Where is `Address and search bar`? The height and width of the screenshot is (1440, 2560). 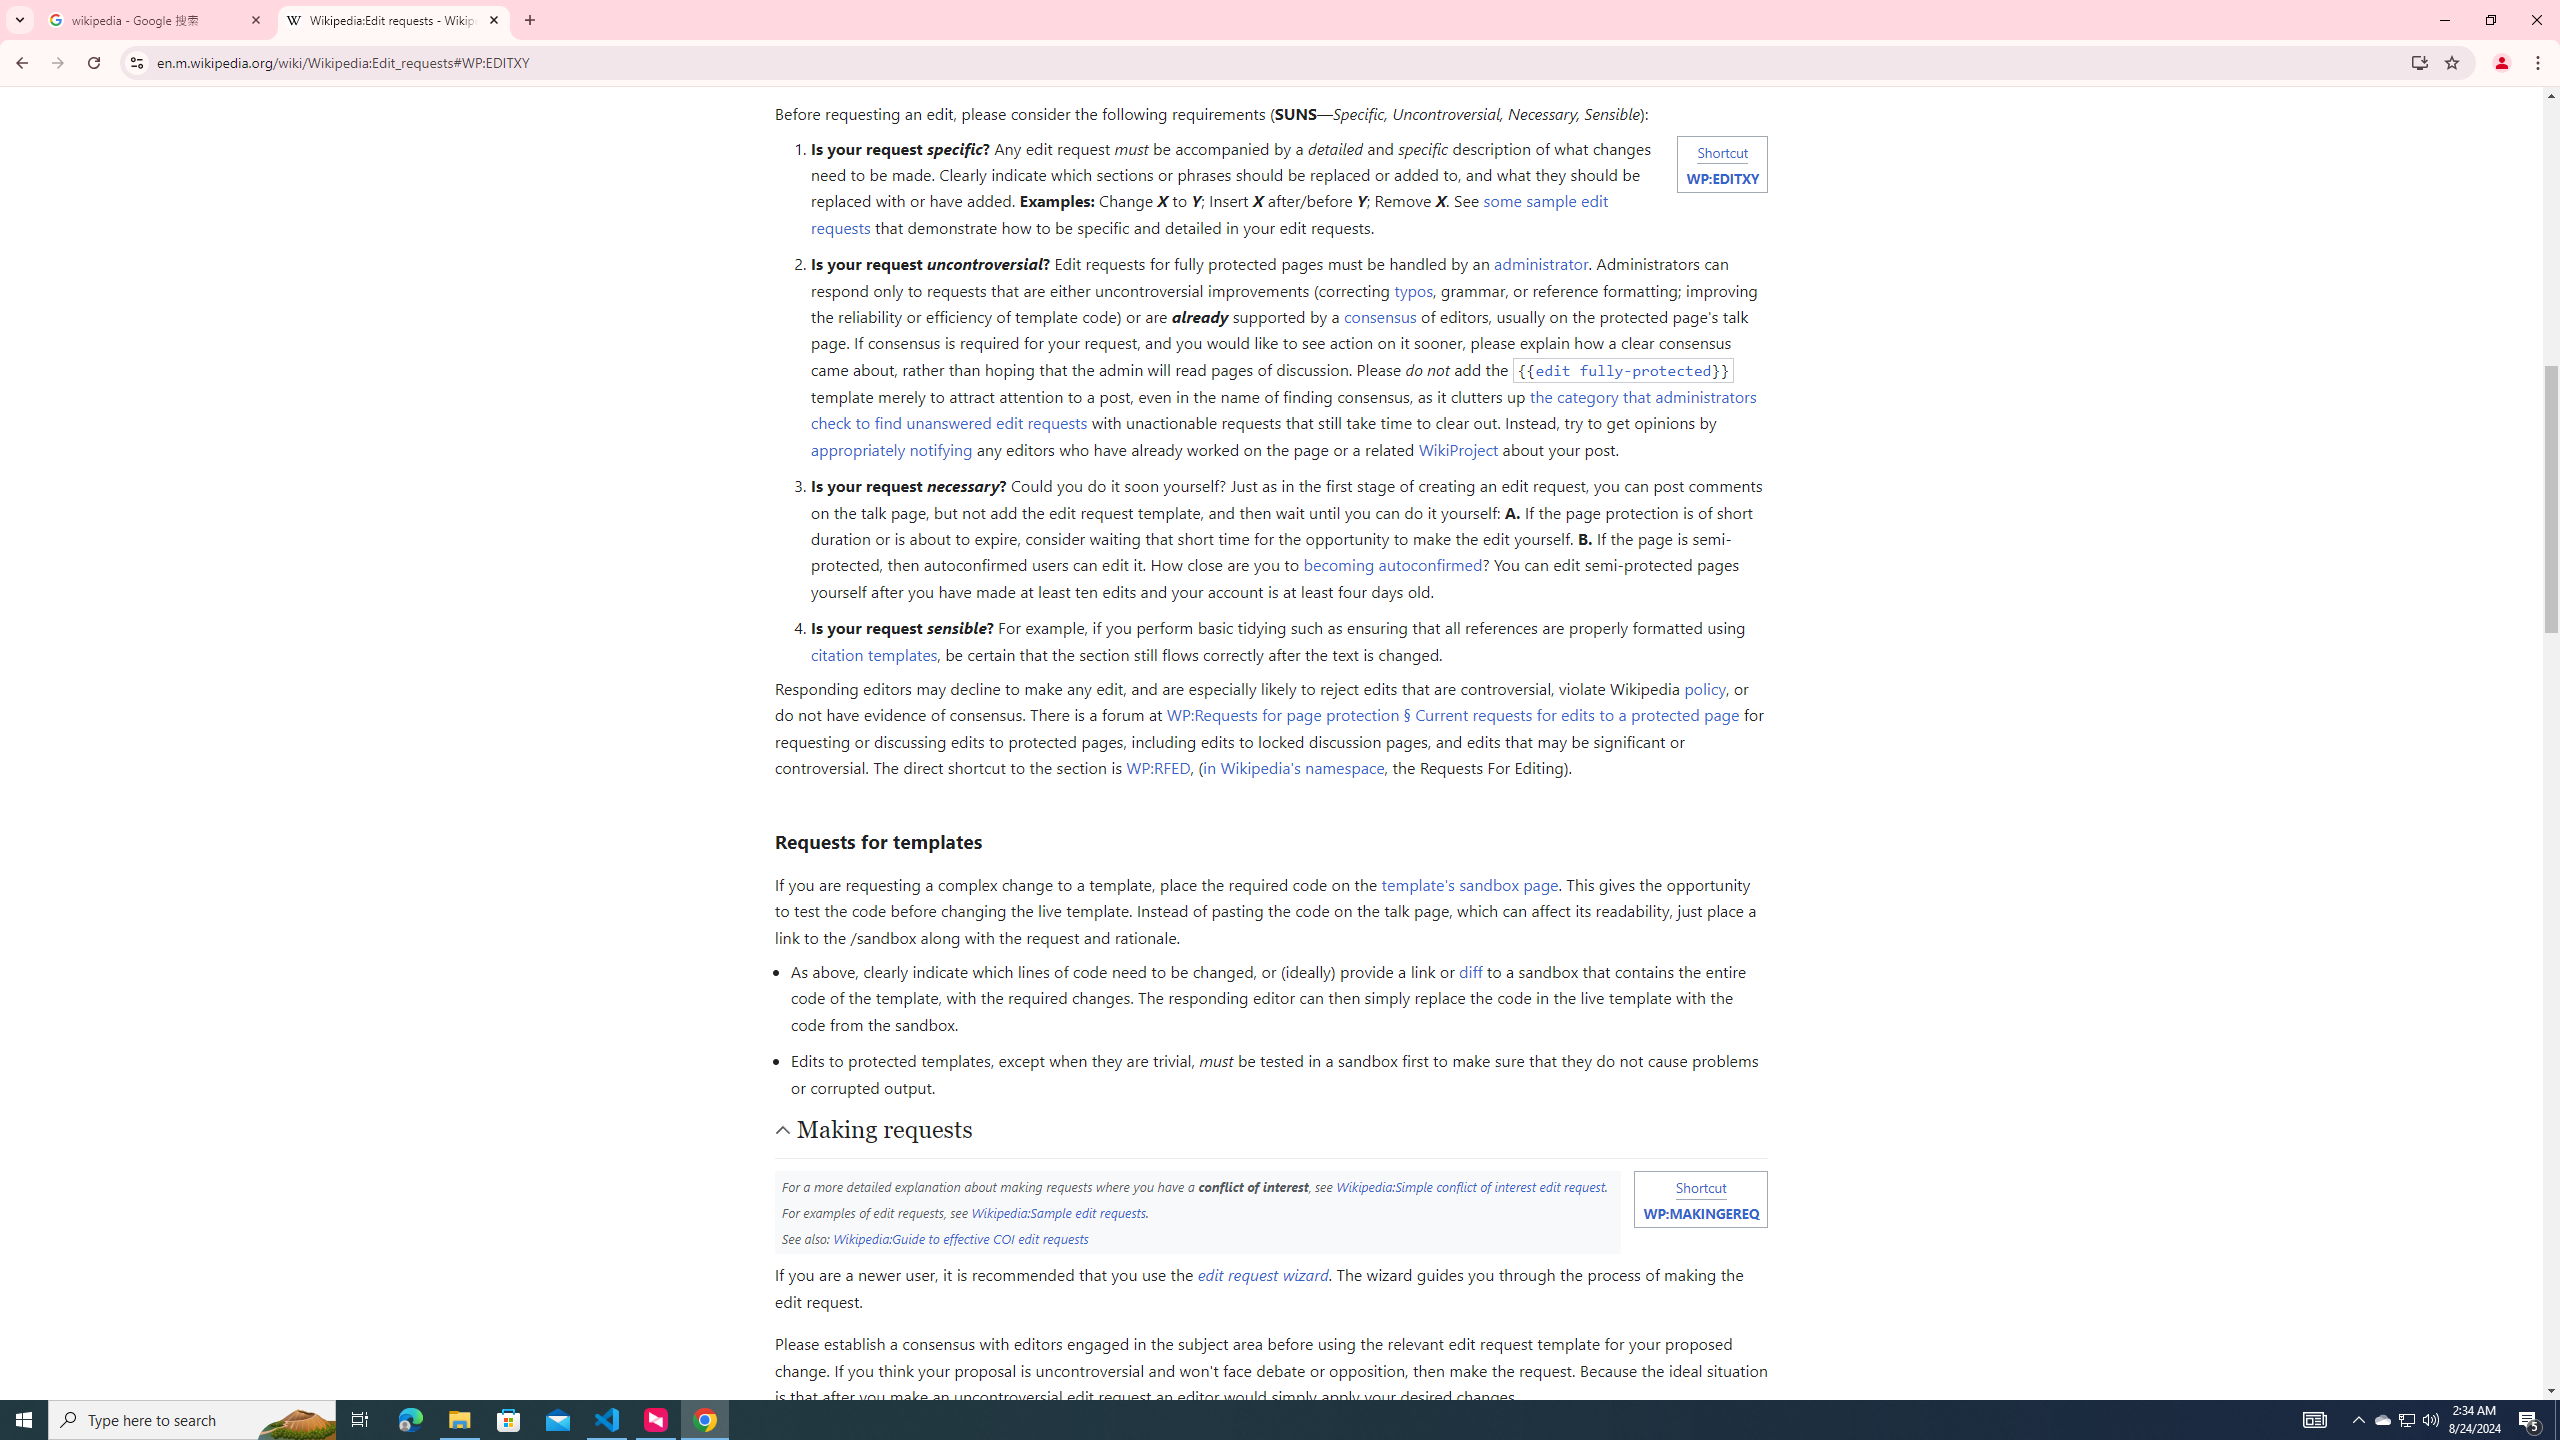
Address and search bar is located at coordinates (1278, 62).